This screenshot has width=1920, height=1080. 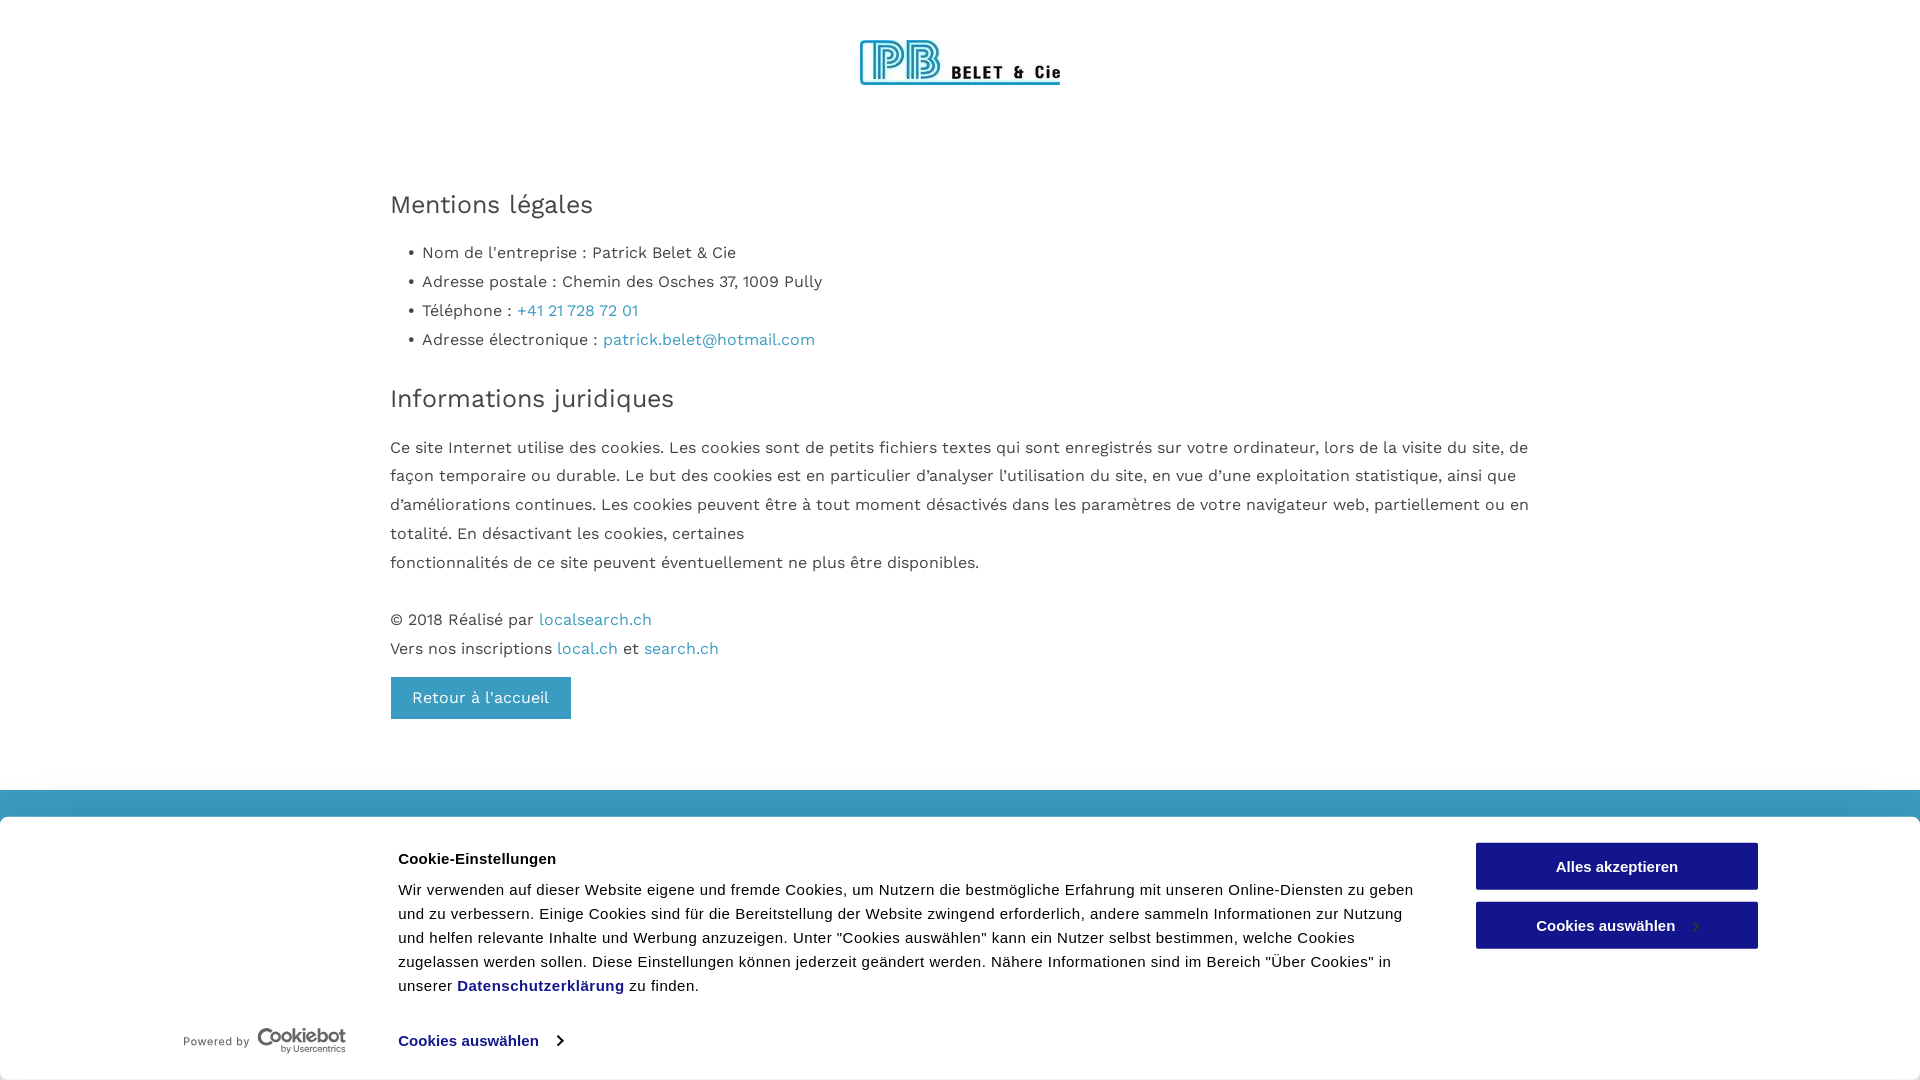 What do you see at coordinates (578, 310) in the screenshot?
I see `+41 21 728 72 01` at bounding box center [578, 310].